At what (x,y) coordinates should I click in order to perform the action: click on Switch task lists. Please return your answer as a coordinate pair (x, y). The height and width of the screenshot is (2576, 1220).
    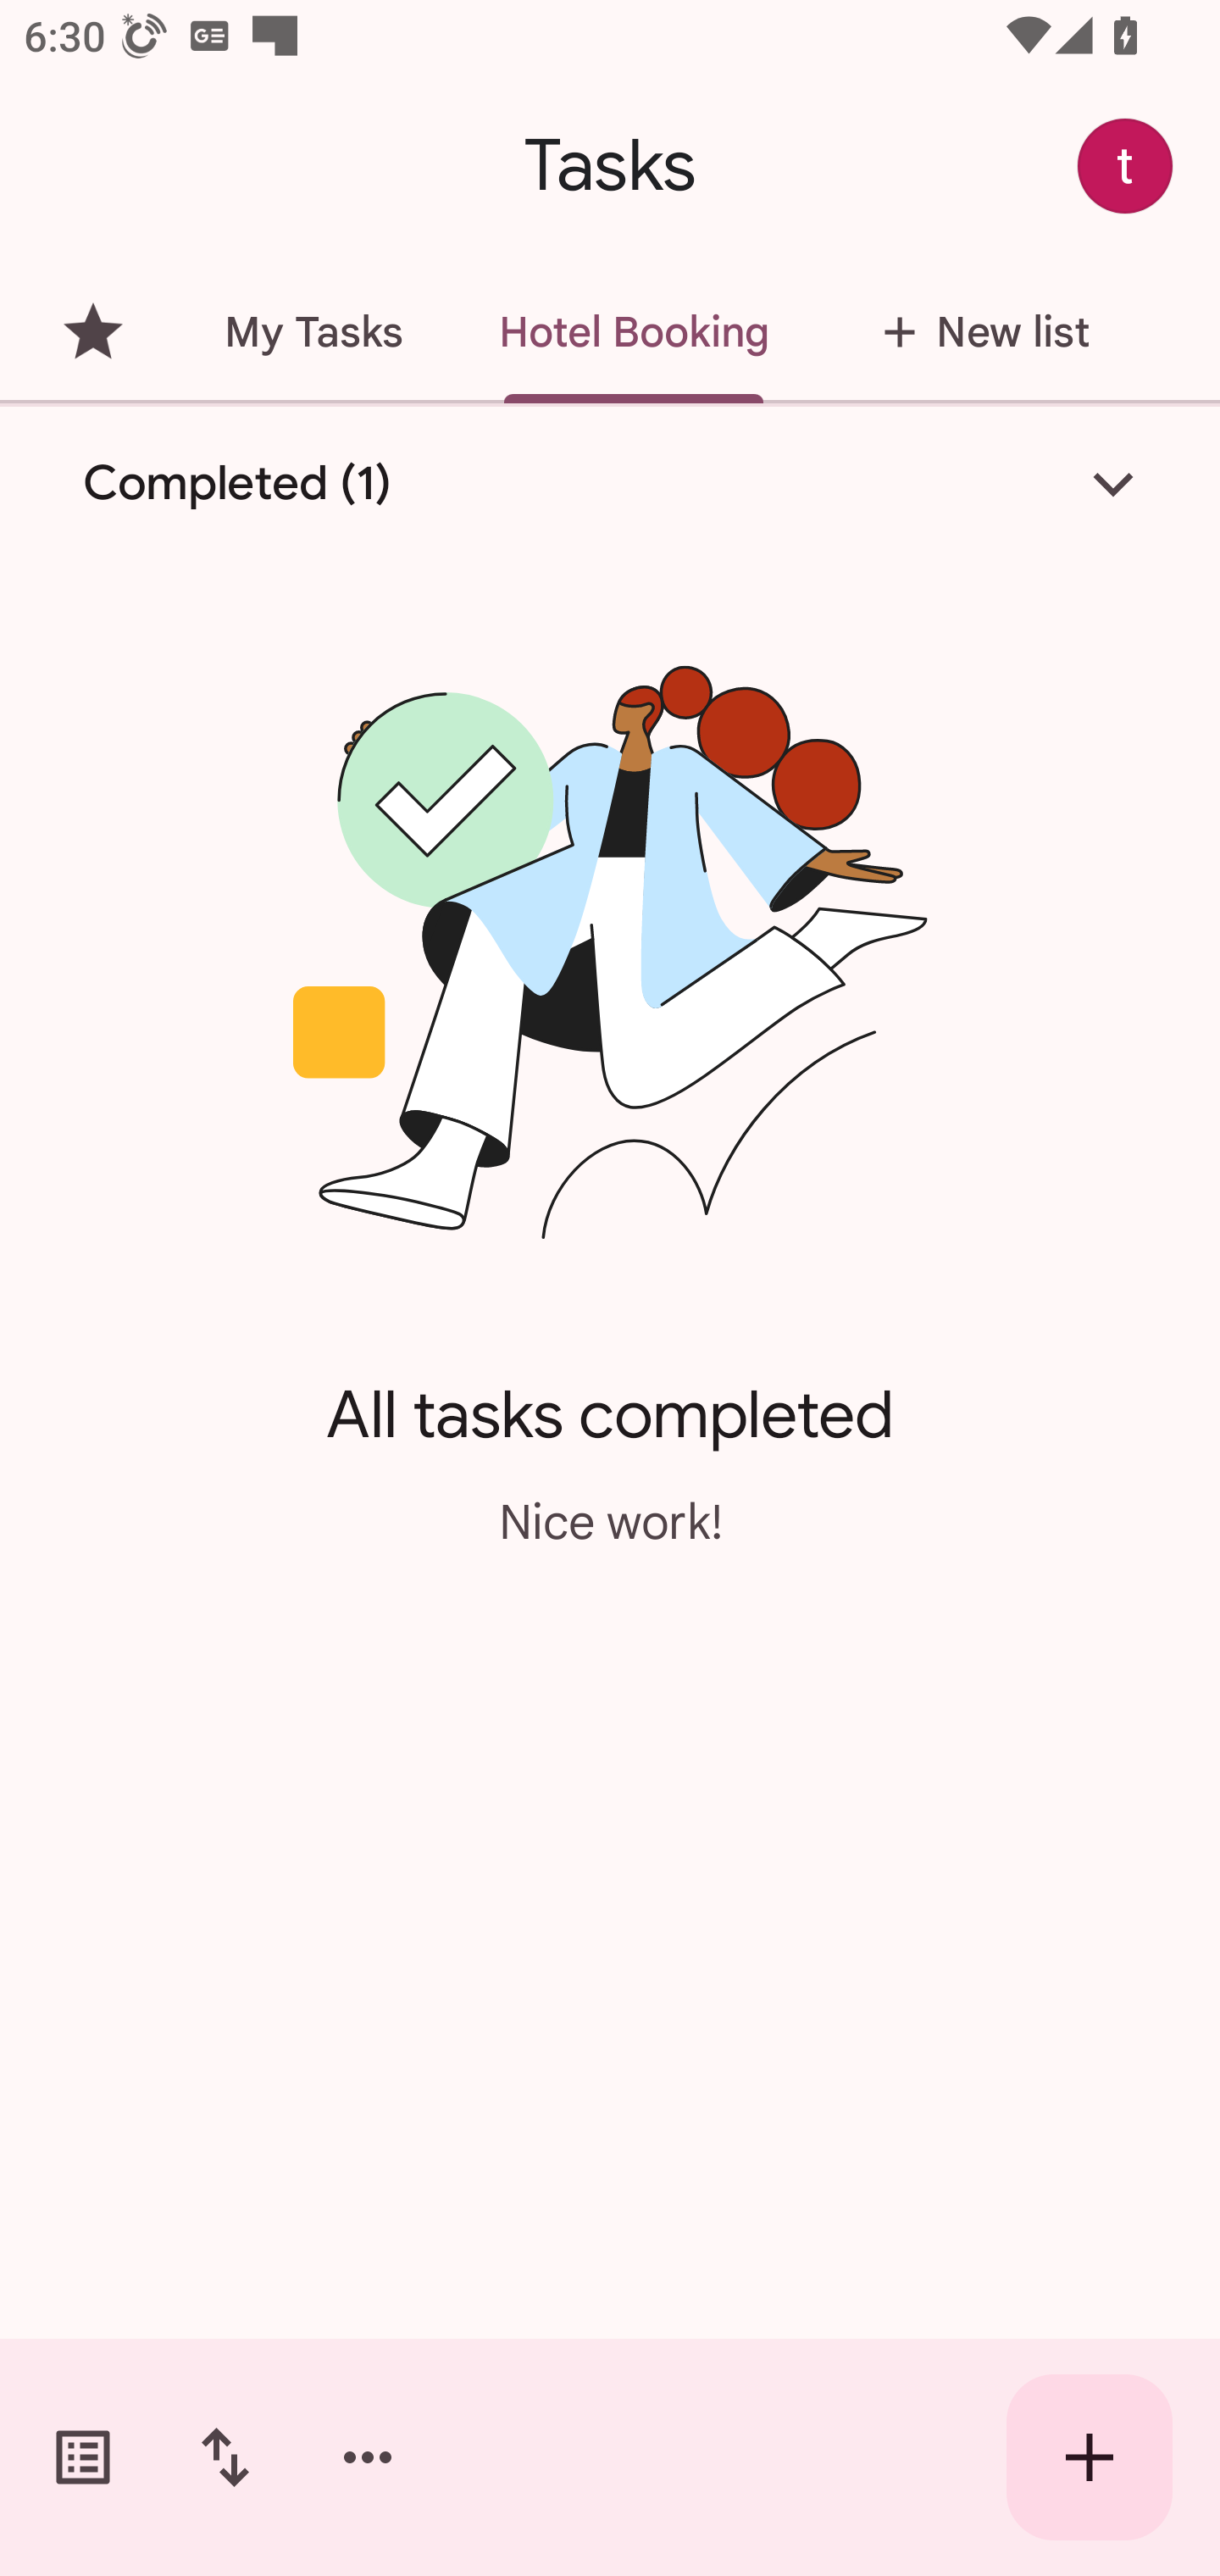
    Looking at the image, I should click on (83, 2457).